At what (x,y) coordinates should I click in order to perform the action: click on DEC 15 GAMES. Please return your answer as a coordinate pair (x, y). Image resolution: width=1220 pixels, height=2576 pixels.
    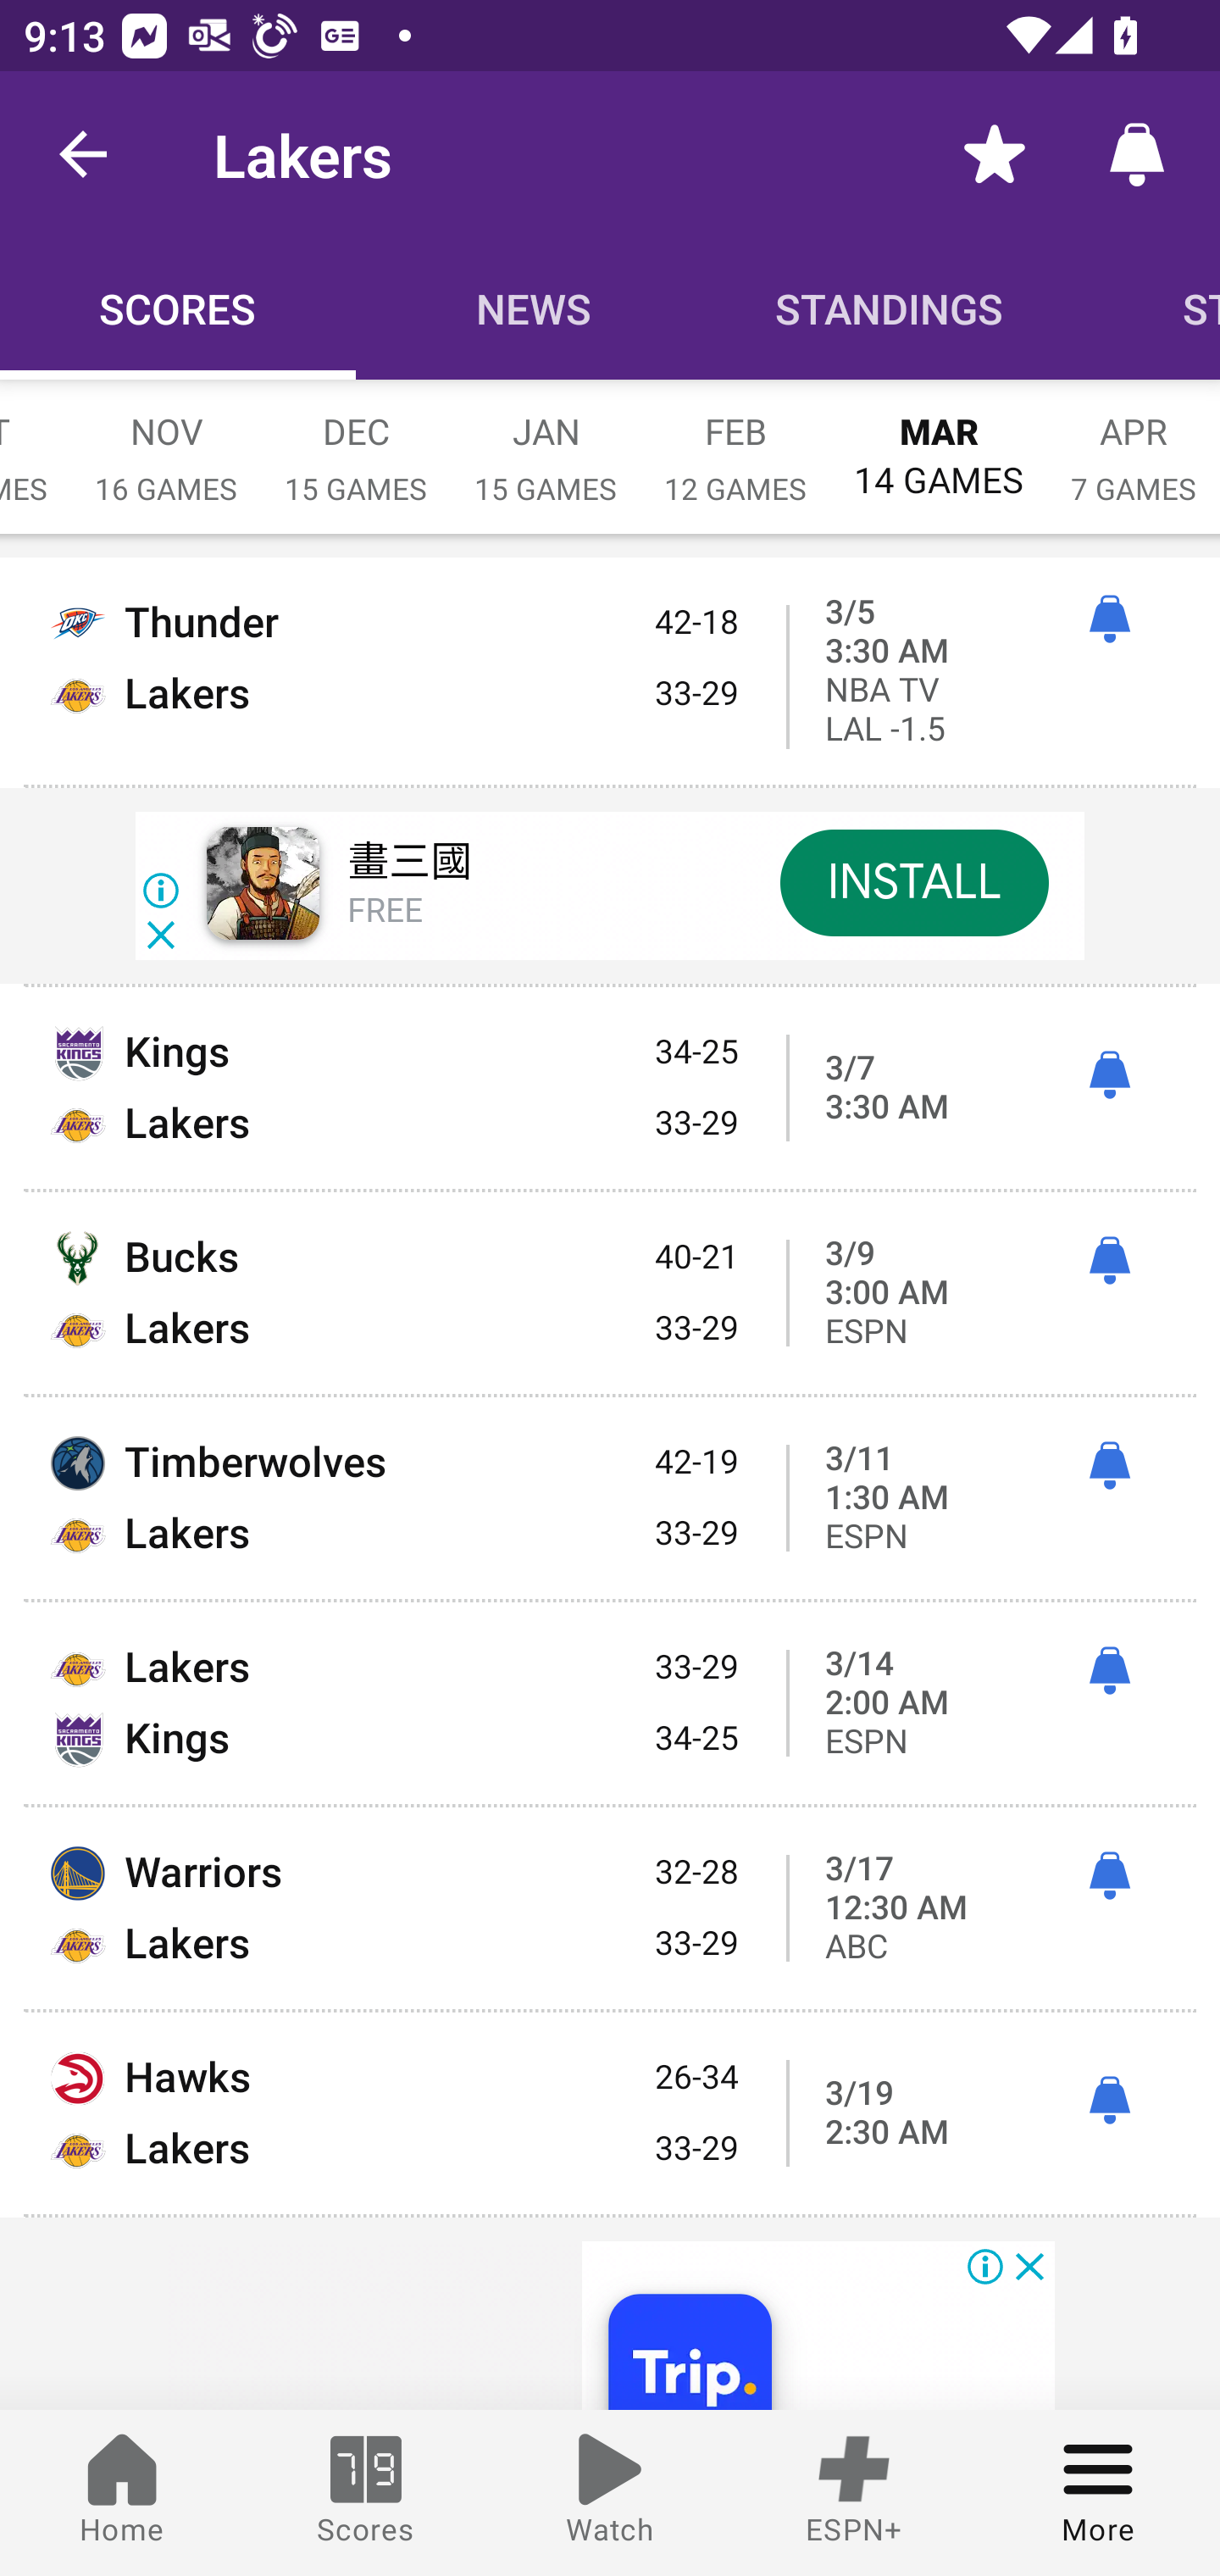
    Looking at the image, I should click on (356, 441).